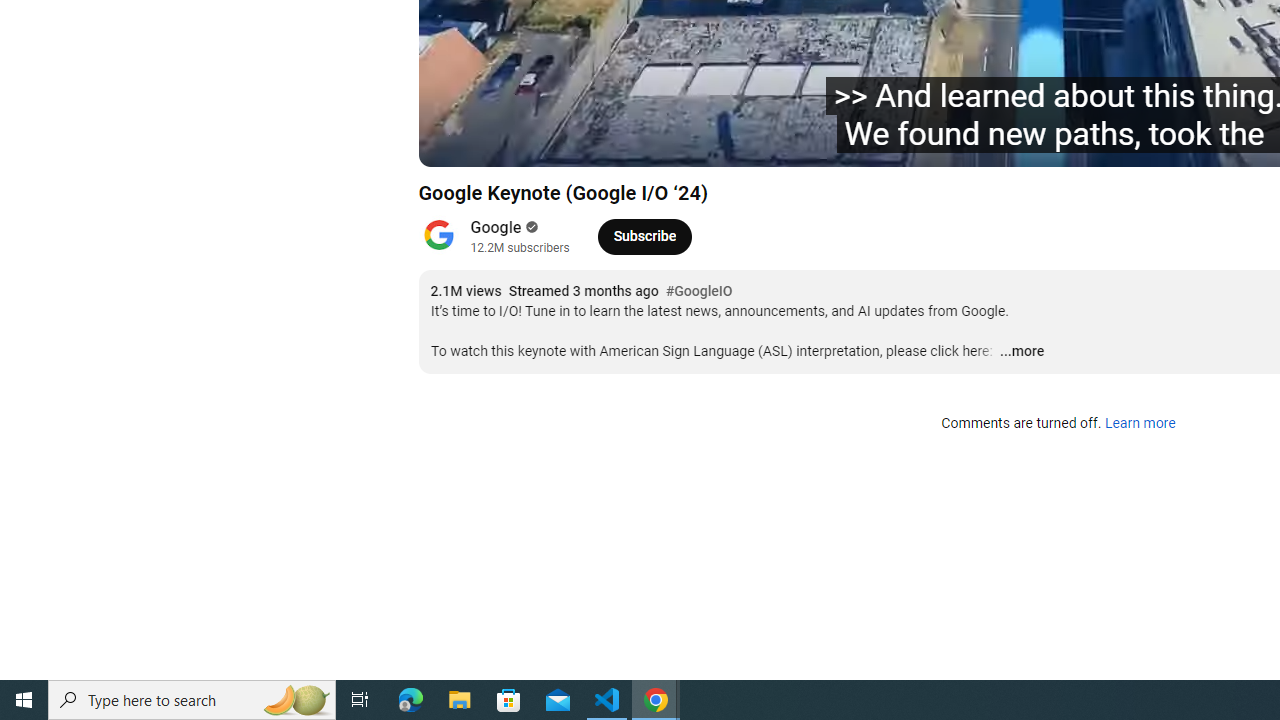 The width and height of the screenshot is (1280, 720). I want to click on Mute (m), so click(594, 142).